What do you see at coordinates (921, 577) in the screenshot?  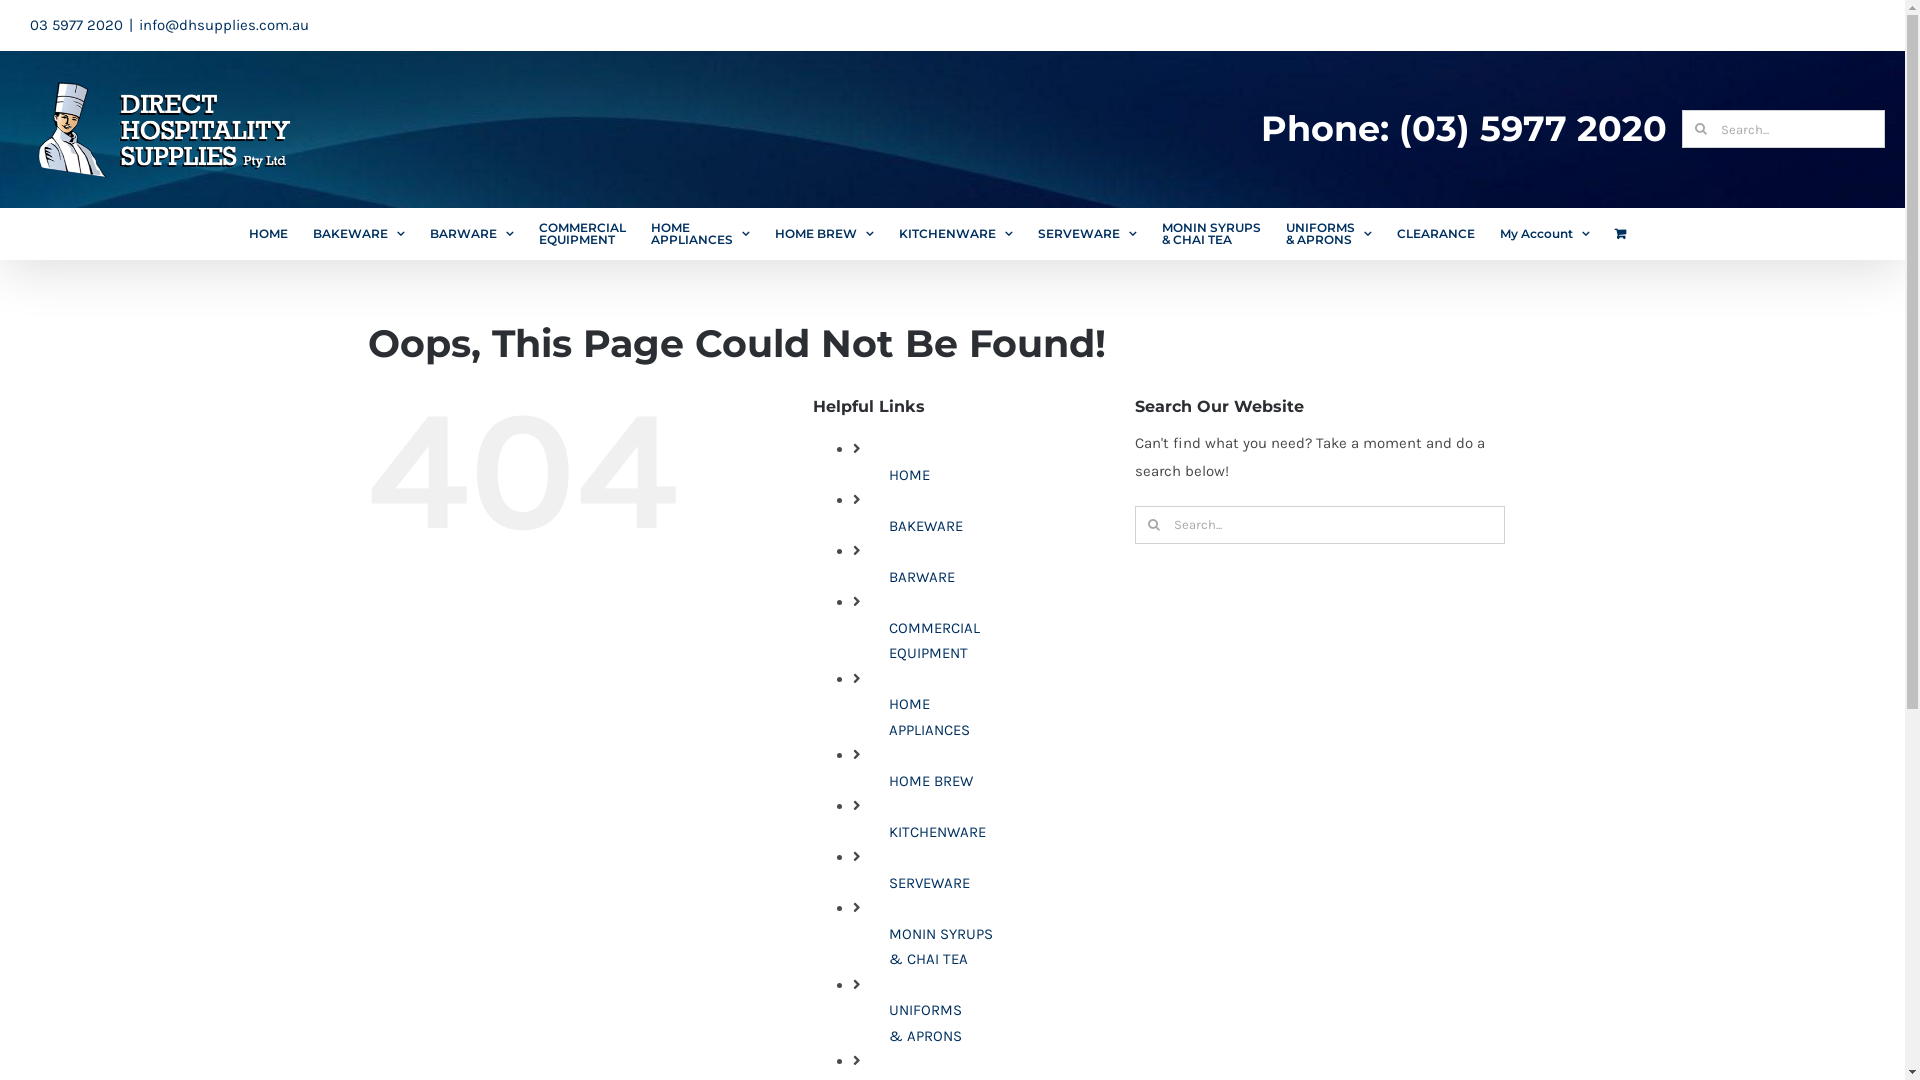 I see `BARWARE` at bounding box center [921, 577].